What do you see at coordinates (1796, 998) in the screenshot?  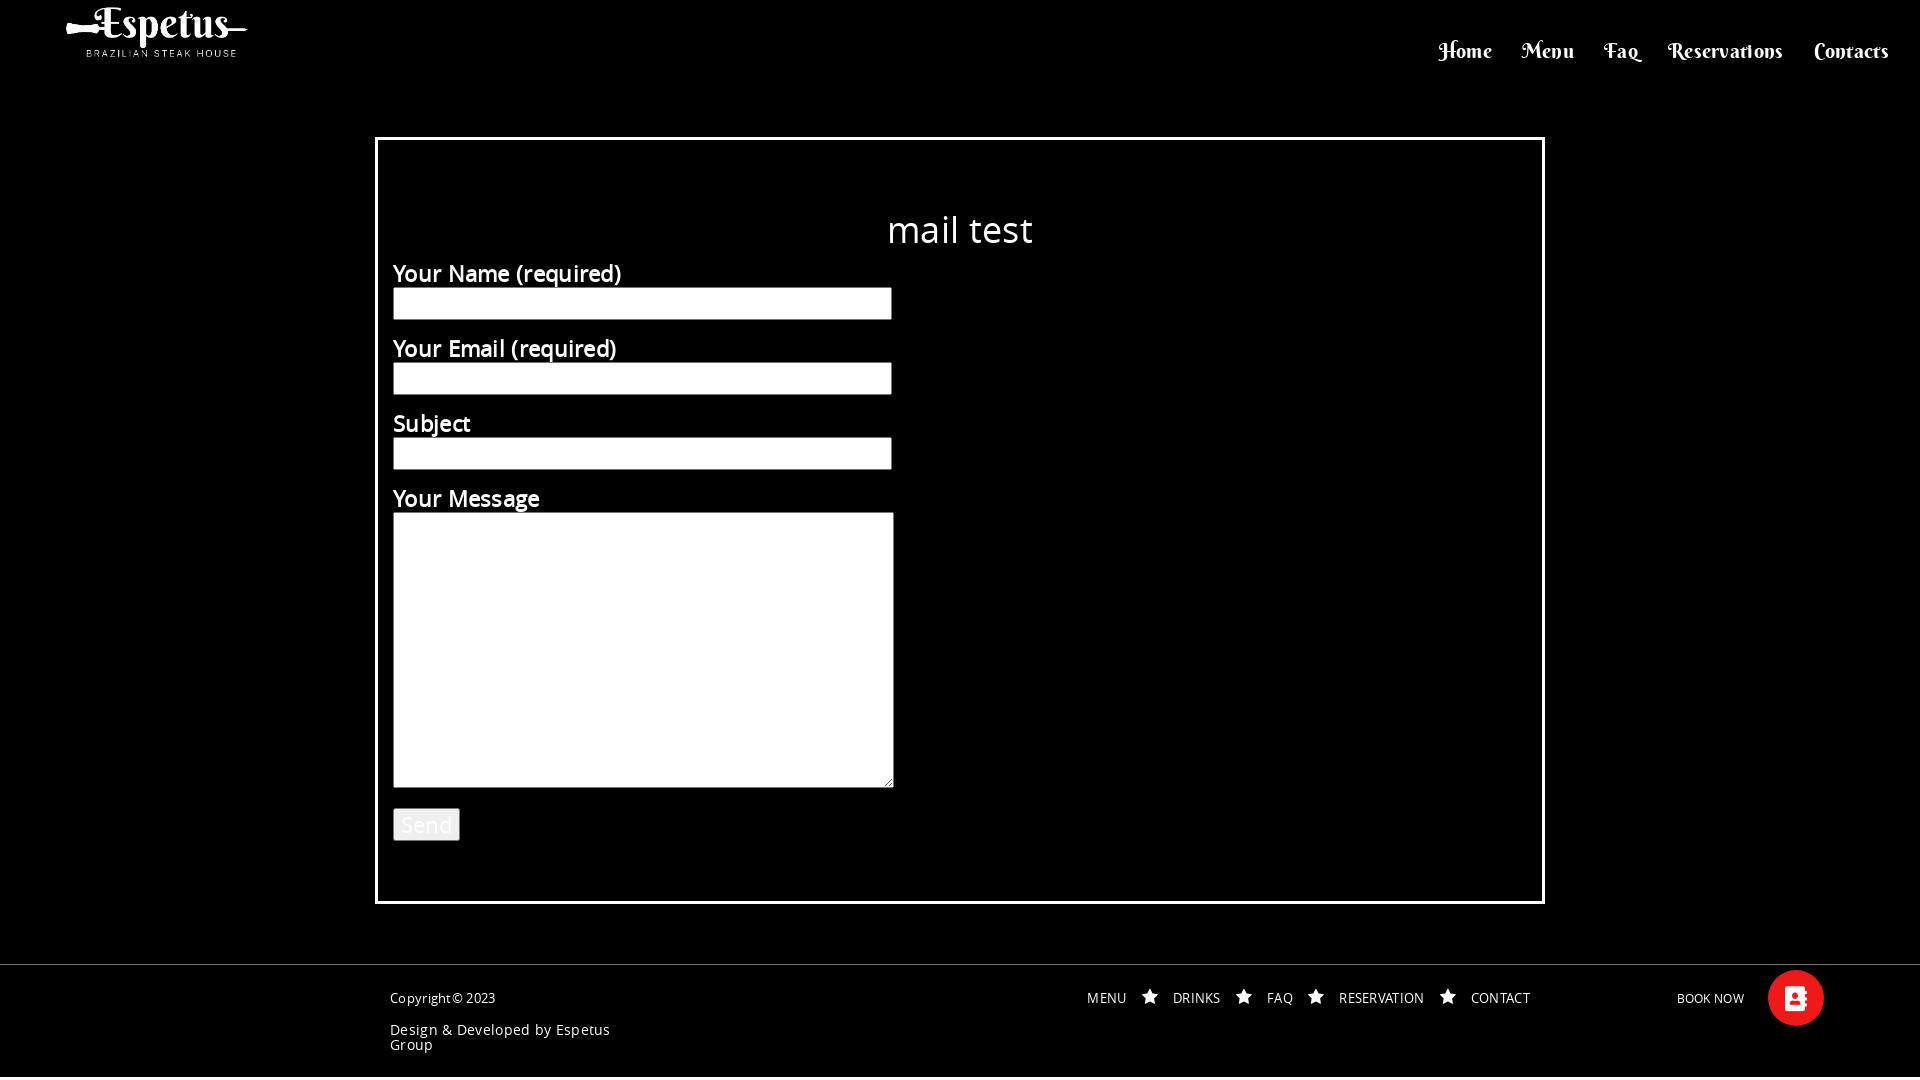 I see `BOOK NOW` at bounding box center [1796, 998].